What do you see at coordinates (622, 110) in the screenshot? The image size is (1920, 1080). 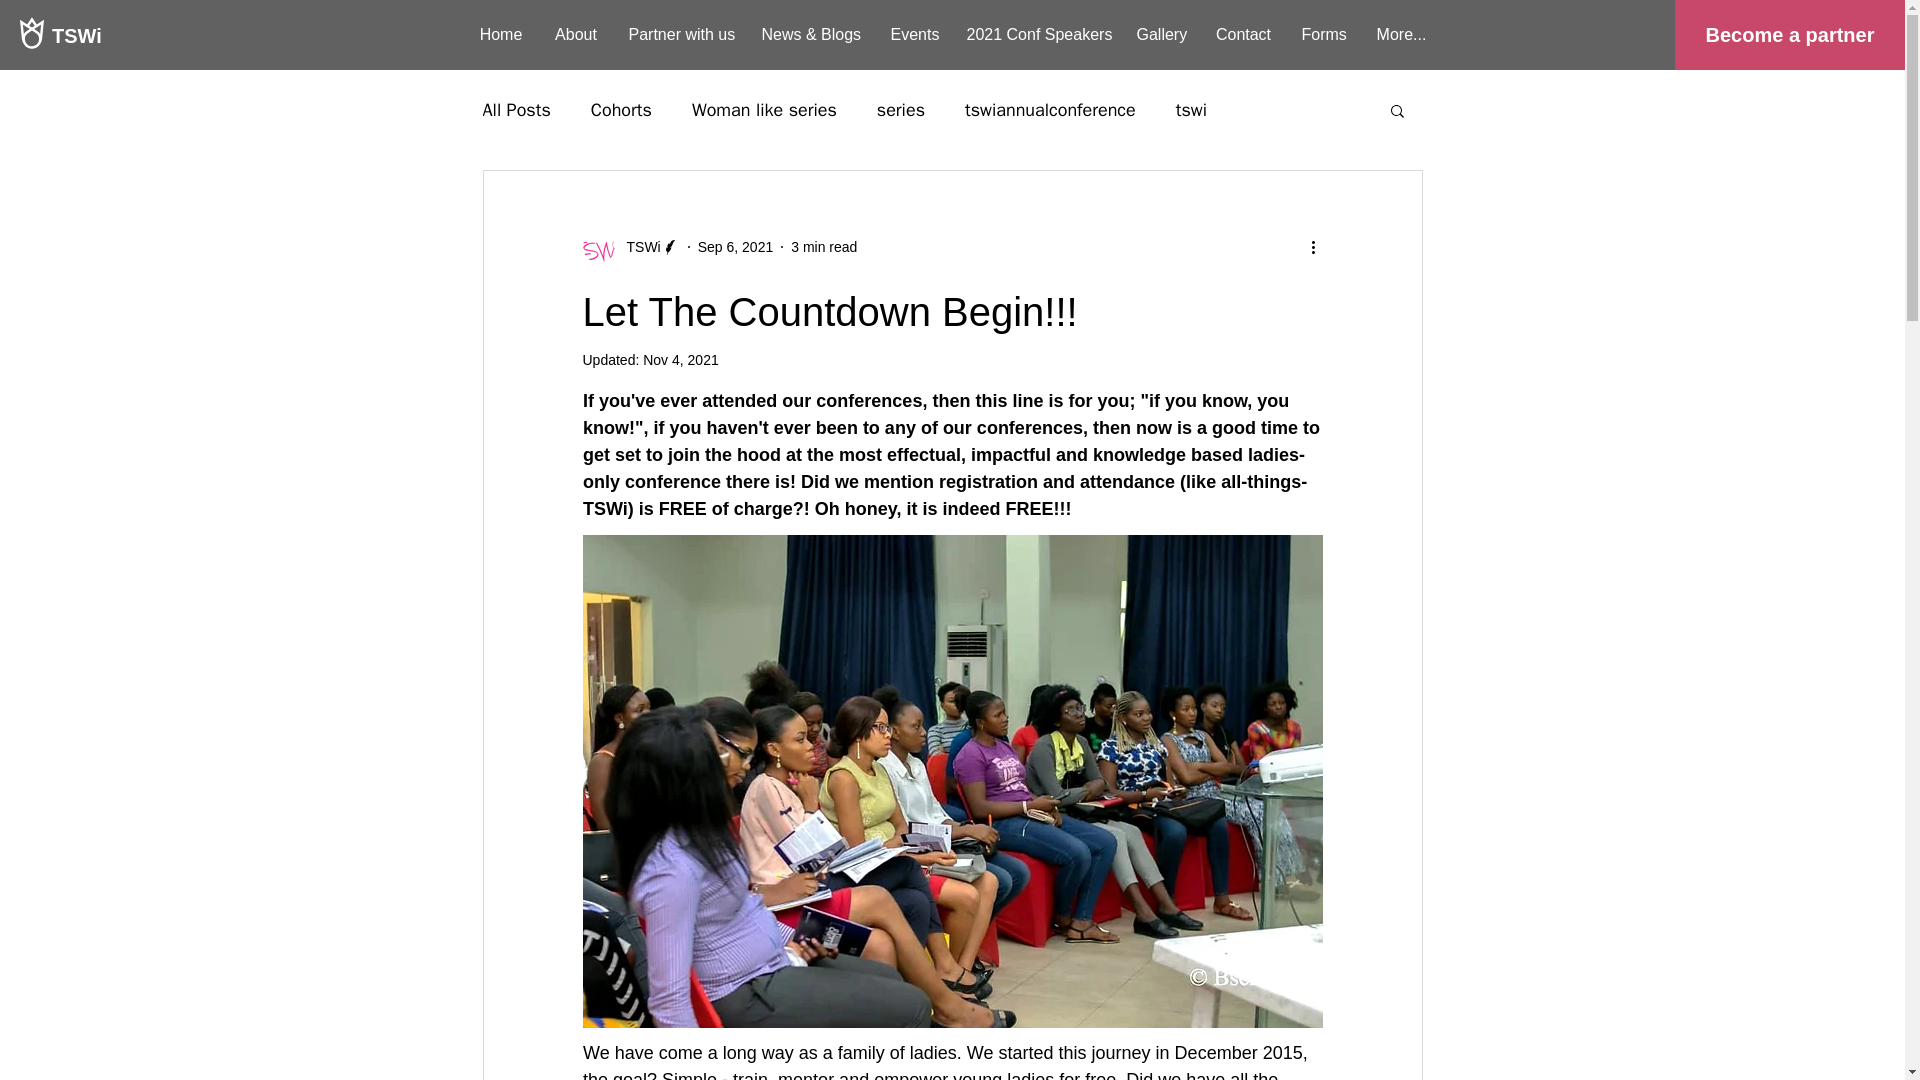 I see `Cohorts` at bounding box center [622, 110].